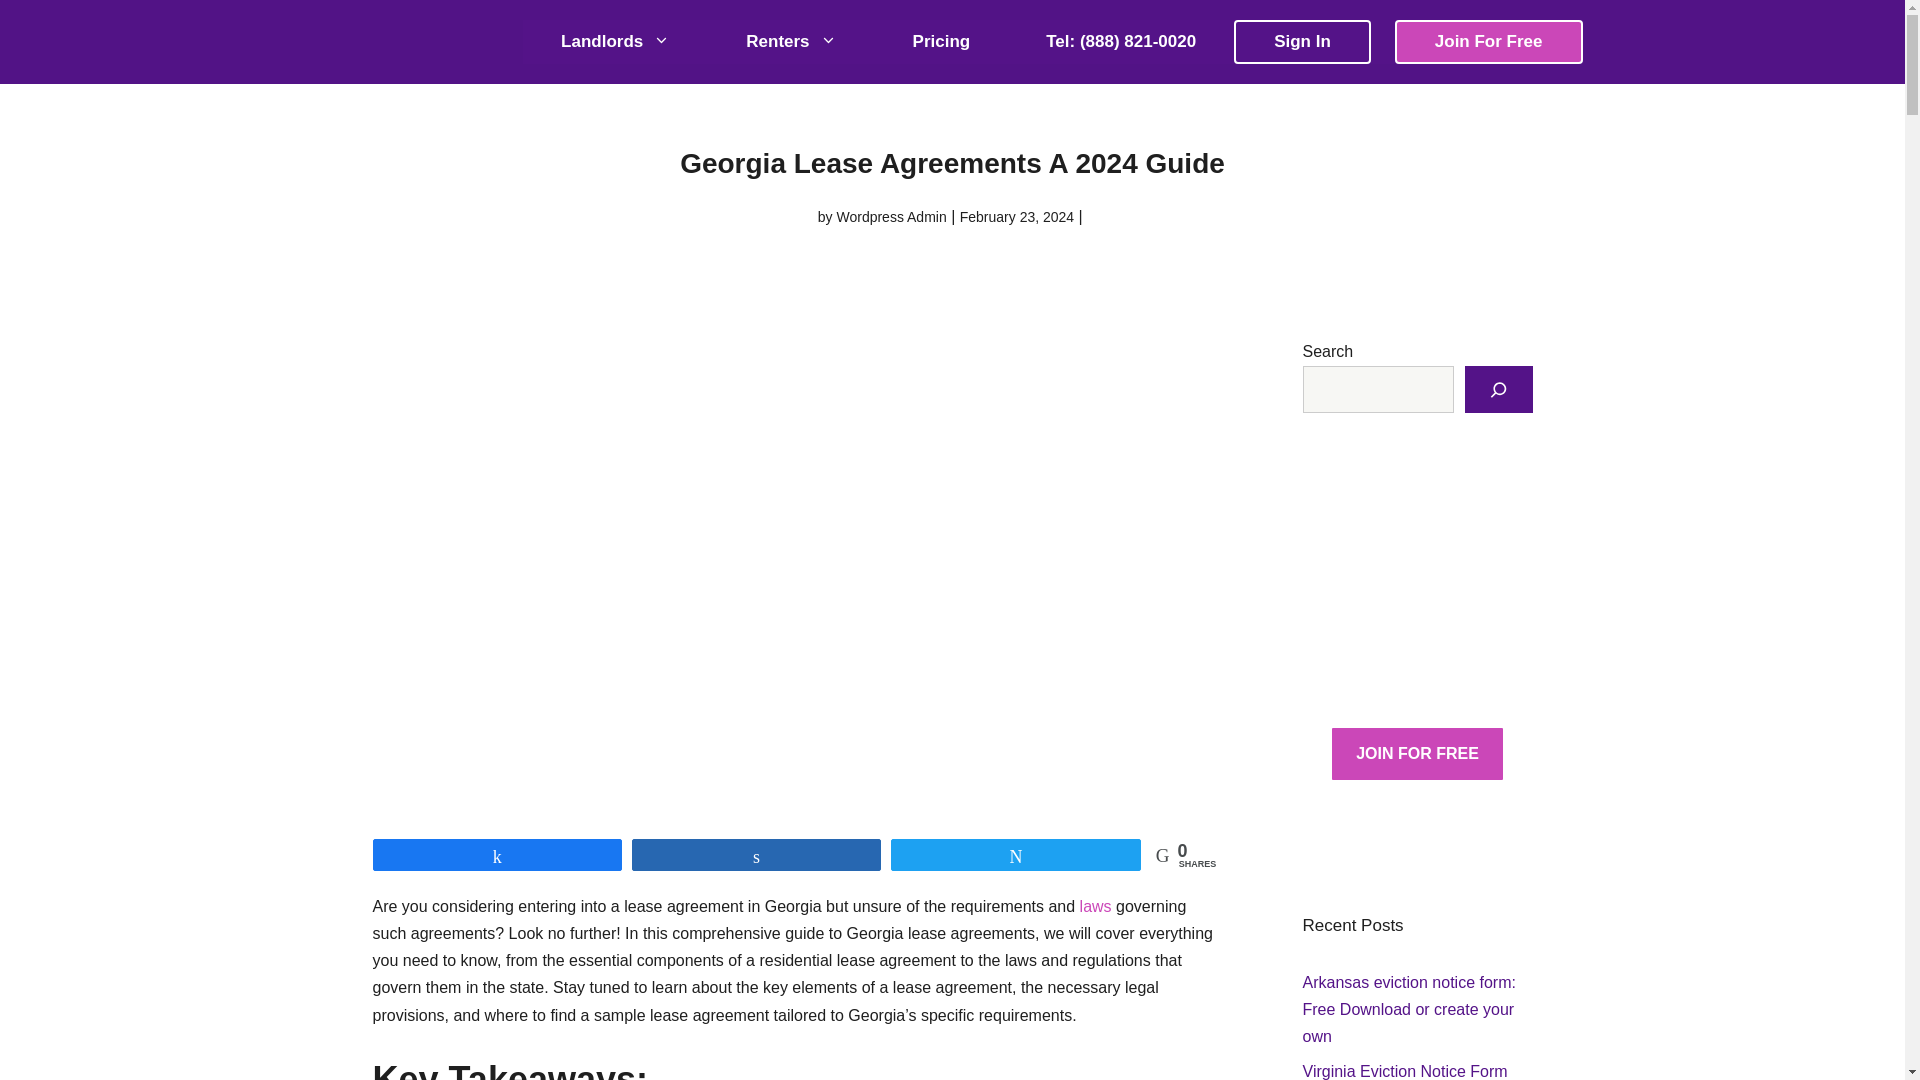 The height and width of the screenshot is (1080, 1920). What do you see at coordinates (790, 41) in the screenshot?
I see `Renters` at bounding box center [790, 41].